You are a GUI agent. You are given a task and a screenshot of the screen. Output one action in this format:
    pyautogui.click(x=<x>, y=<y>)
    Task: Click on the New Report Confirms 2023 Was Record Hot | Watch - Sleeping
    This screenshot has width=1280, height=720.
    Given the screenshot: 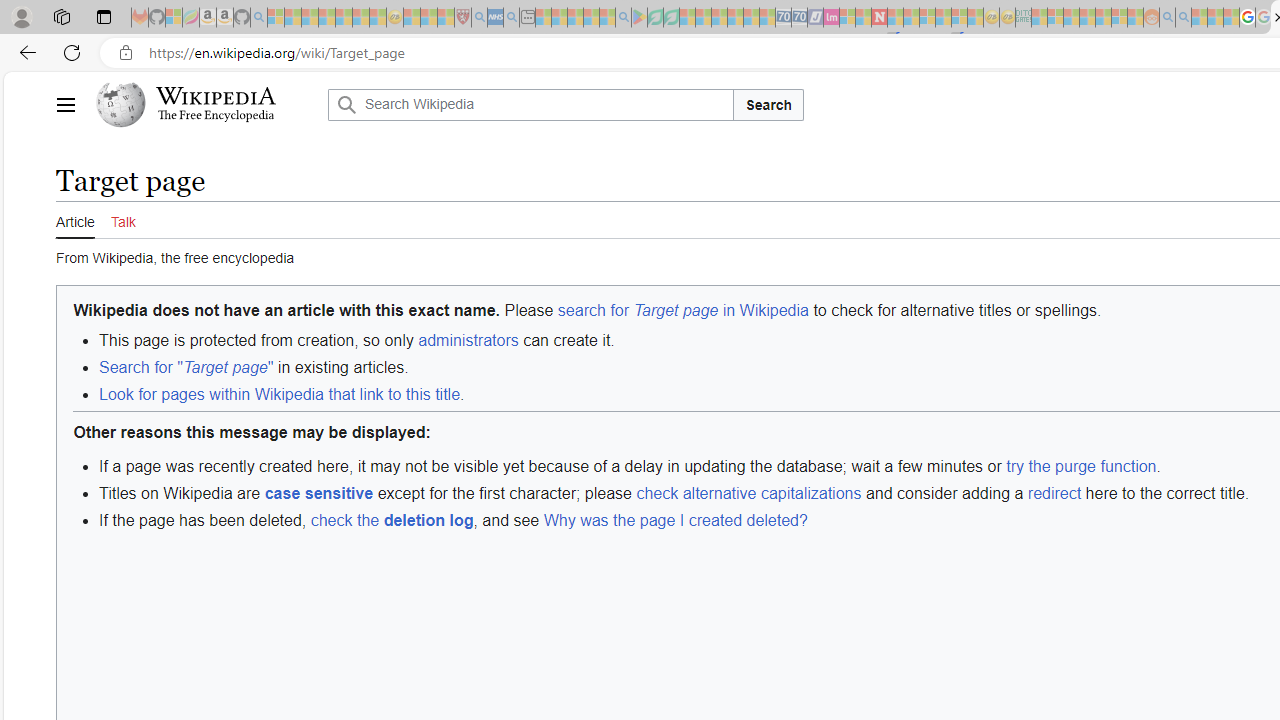 What is the action you would take?
    pyautogui.click(x=343, y=18)
    